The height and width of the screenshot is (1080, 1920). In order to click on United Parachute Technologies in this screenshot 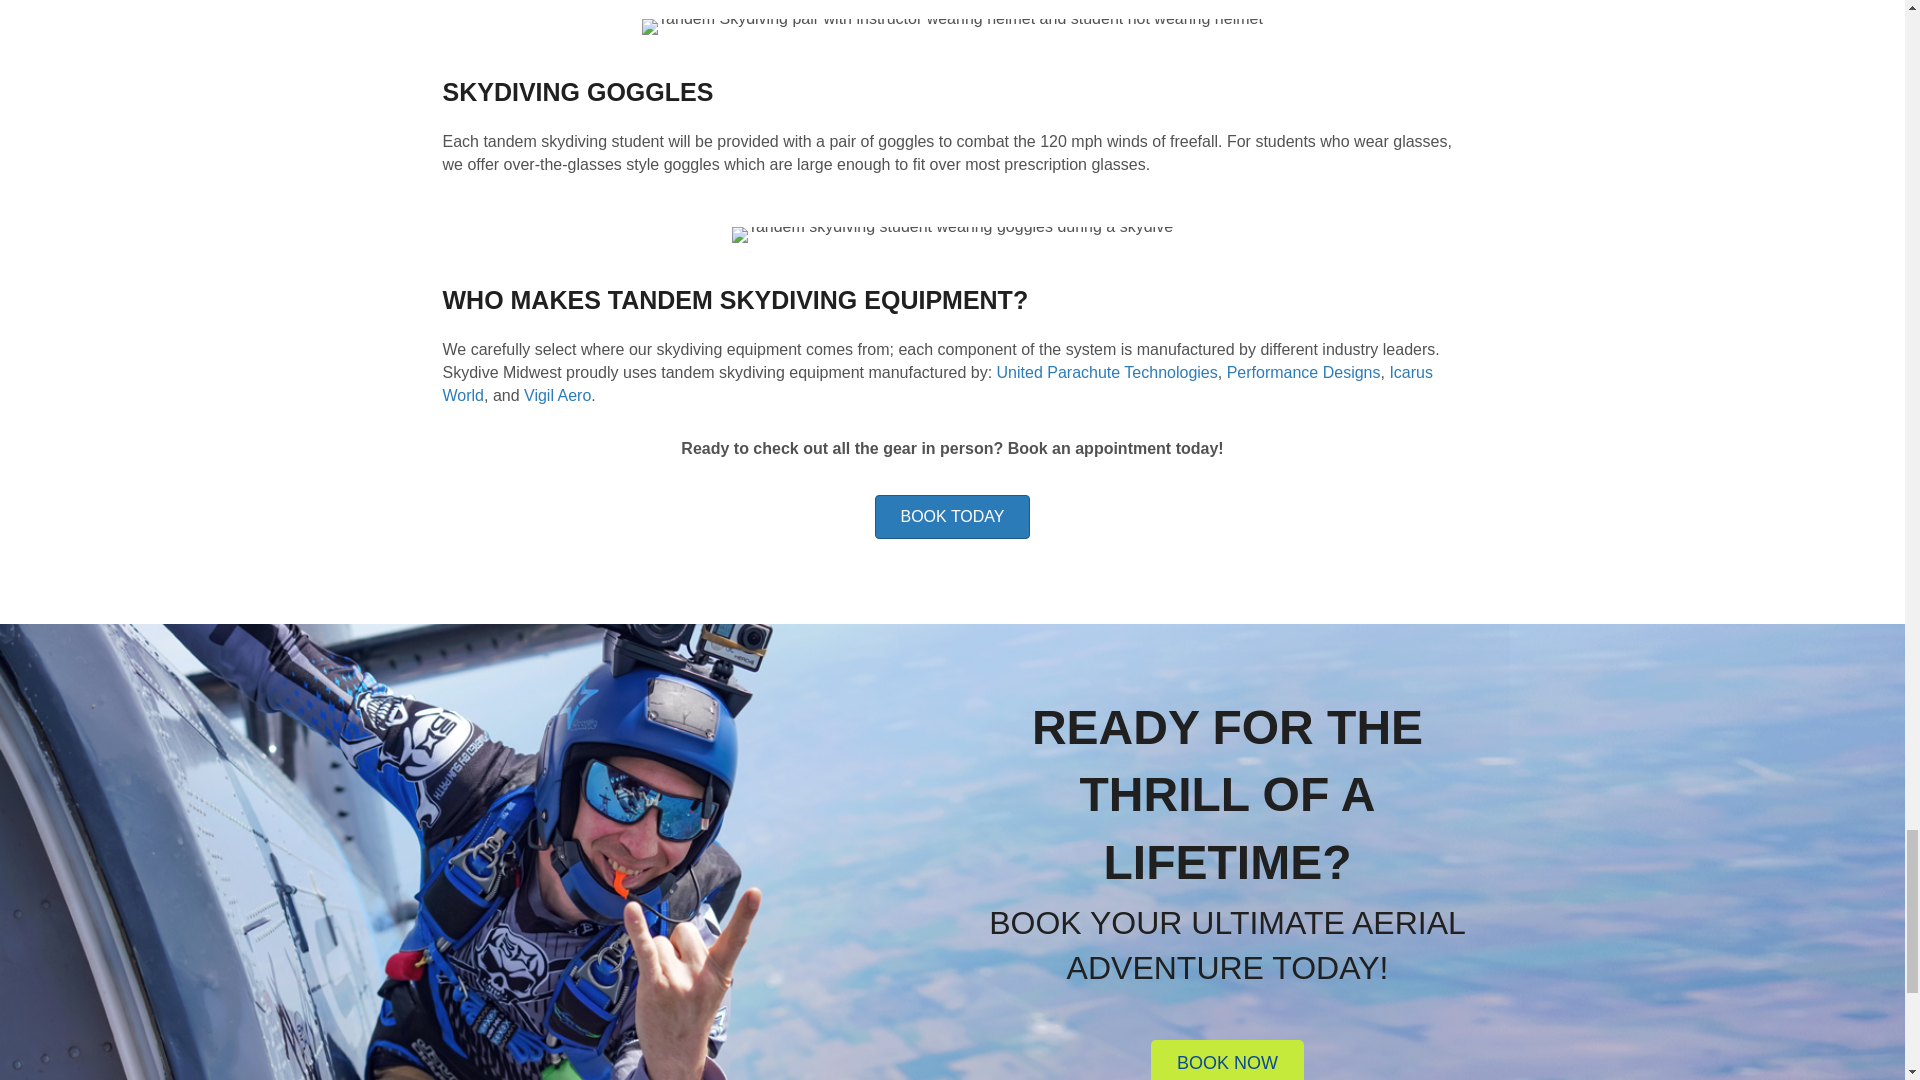, I will do `click(1106, 372)`.